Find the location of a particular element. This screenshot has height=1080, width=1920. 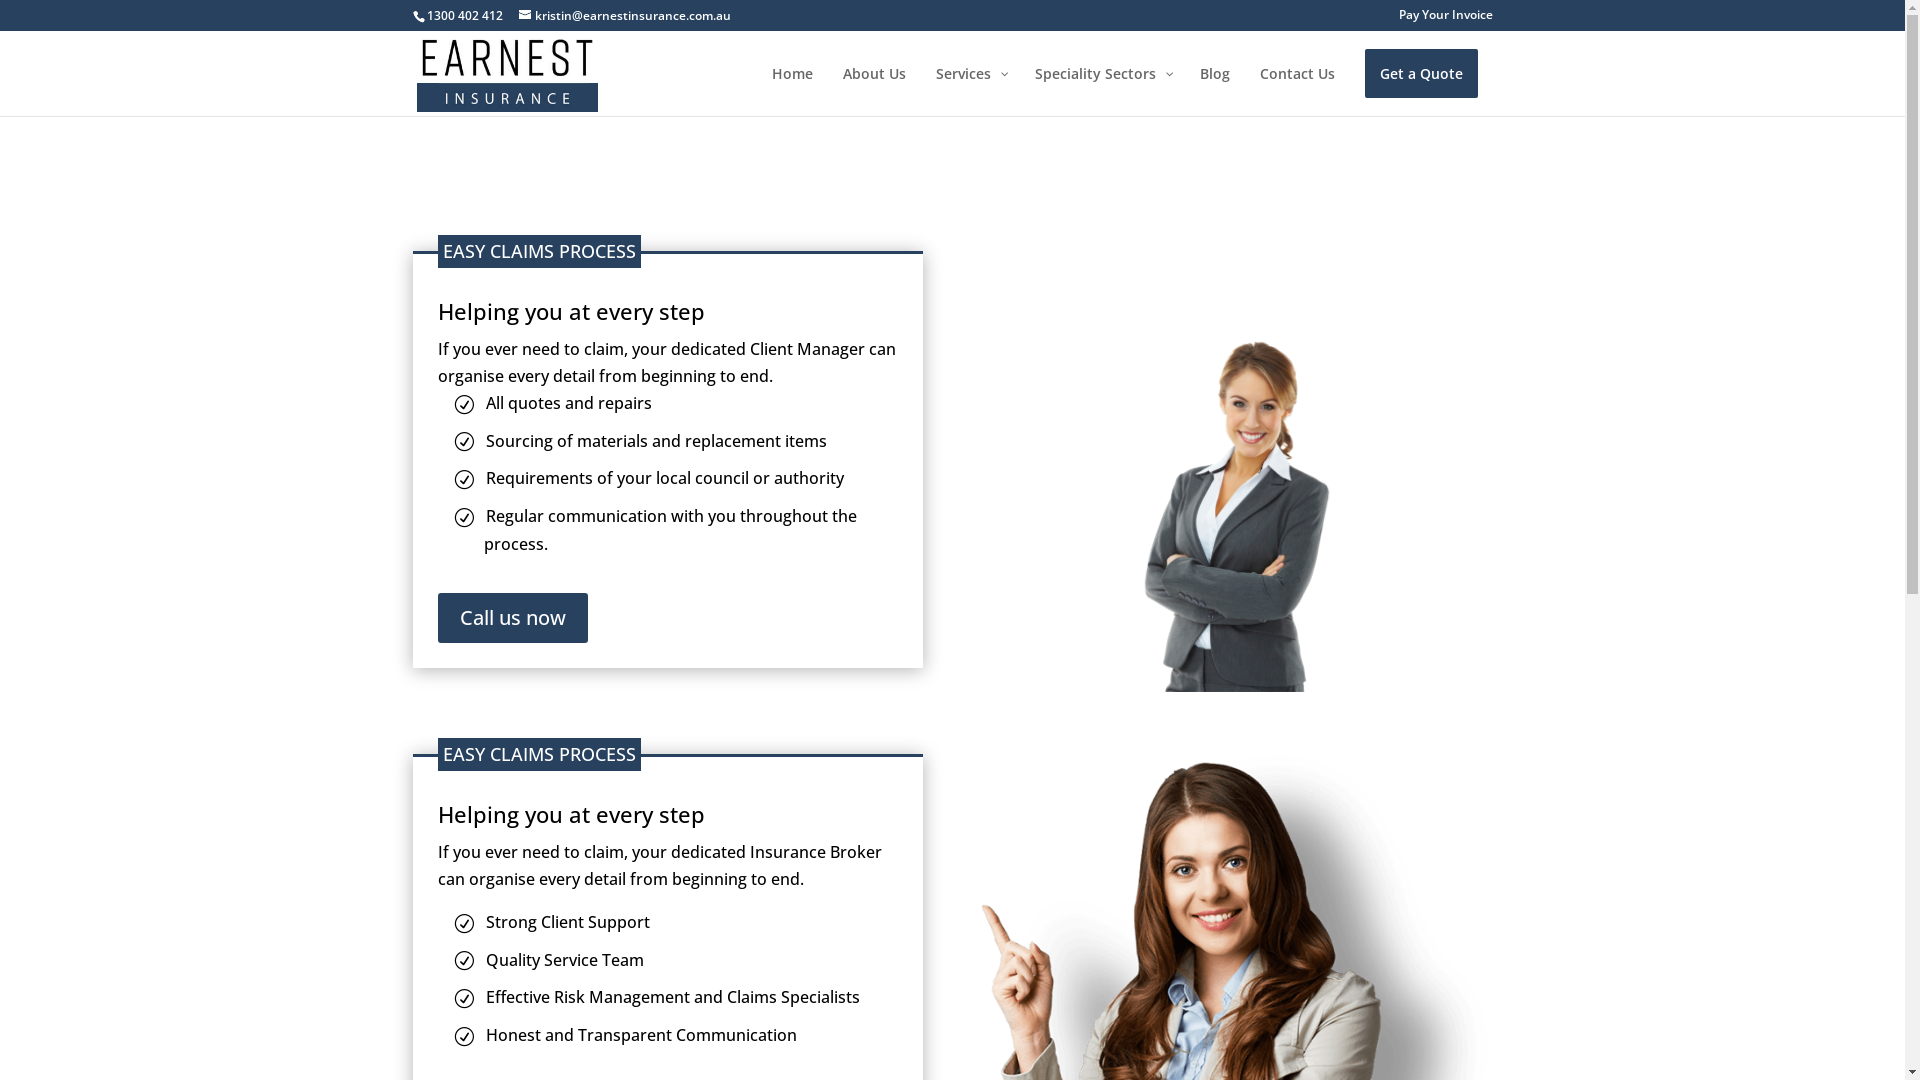

About Us is located at coordinates (874, 90).